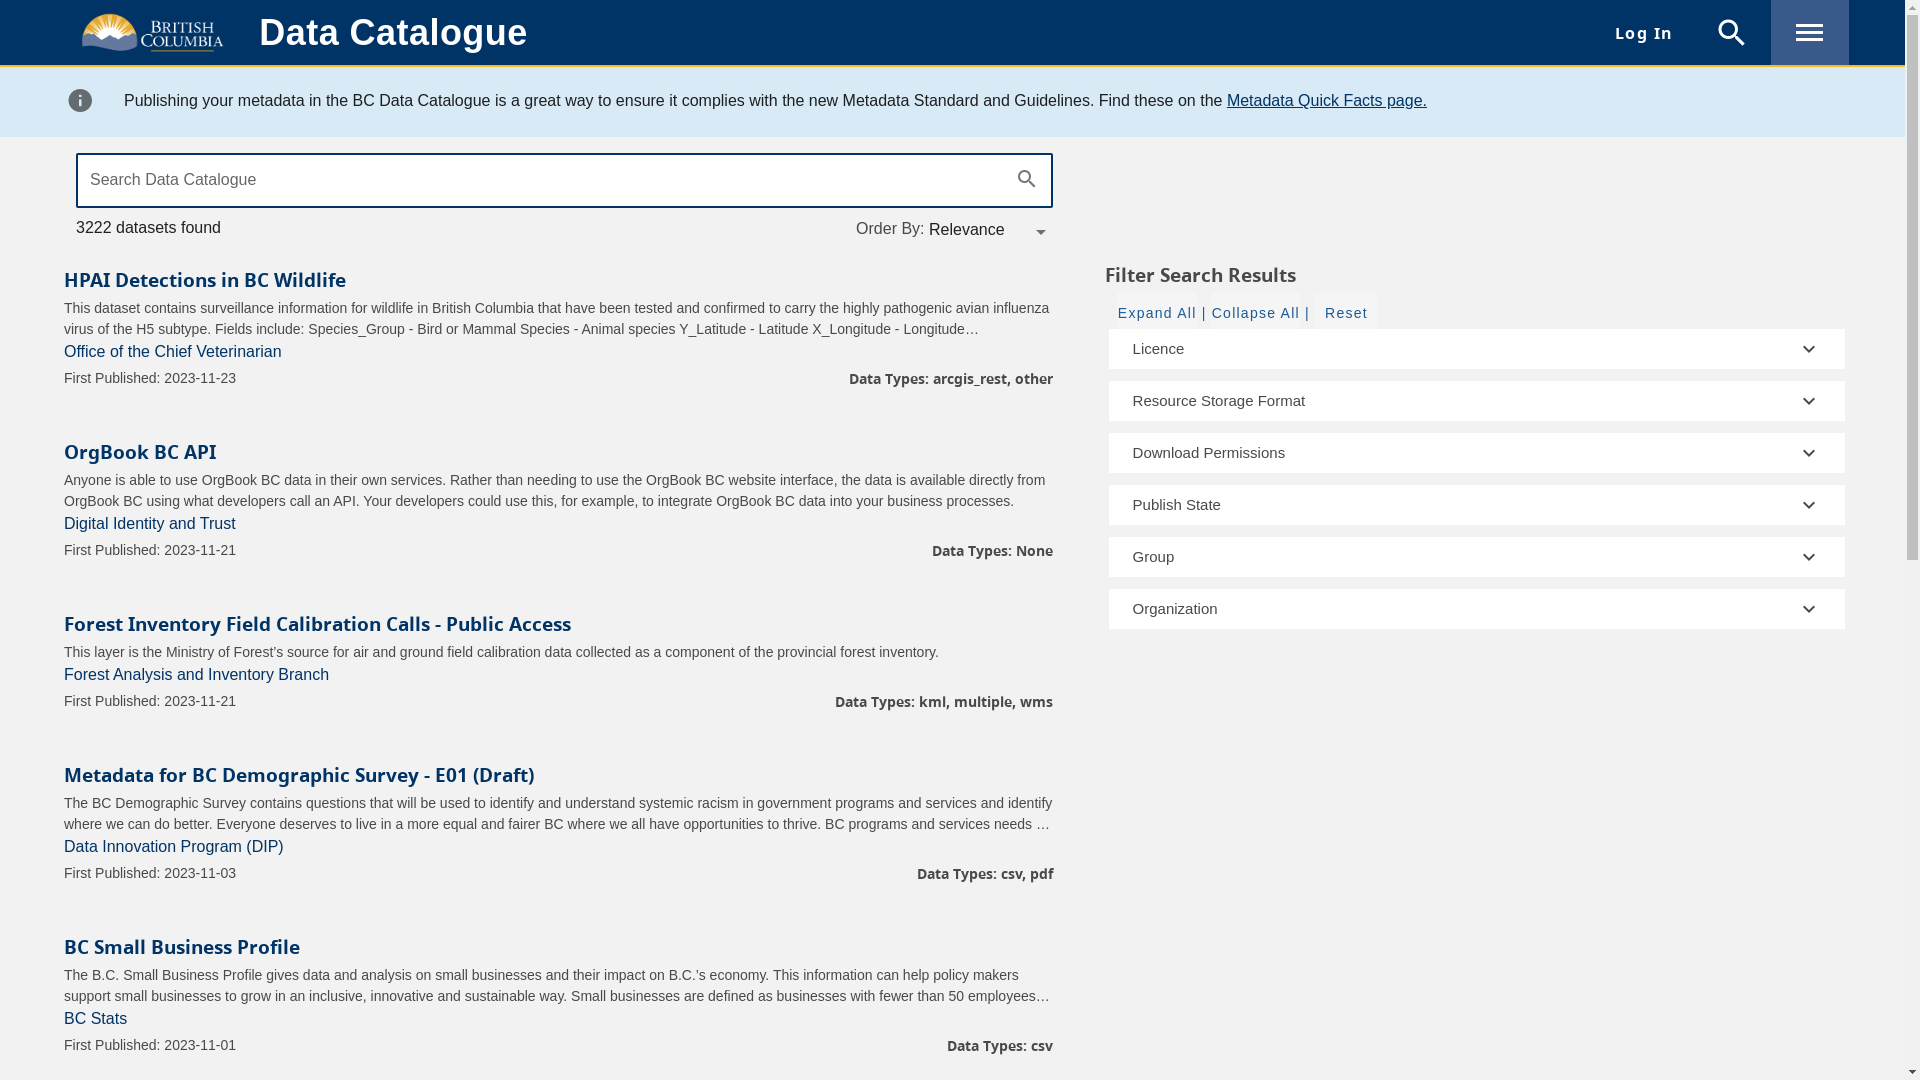 This screenshot has height=1080, width=1920. Describe the element at coordinates (182, 946) in the screenshot. I see `BC Small Business Profile` at that location.